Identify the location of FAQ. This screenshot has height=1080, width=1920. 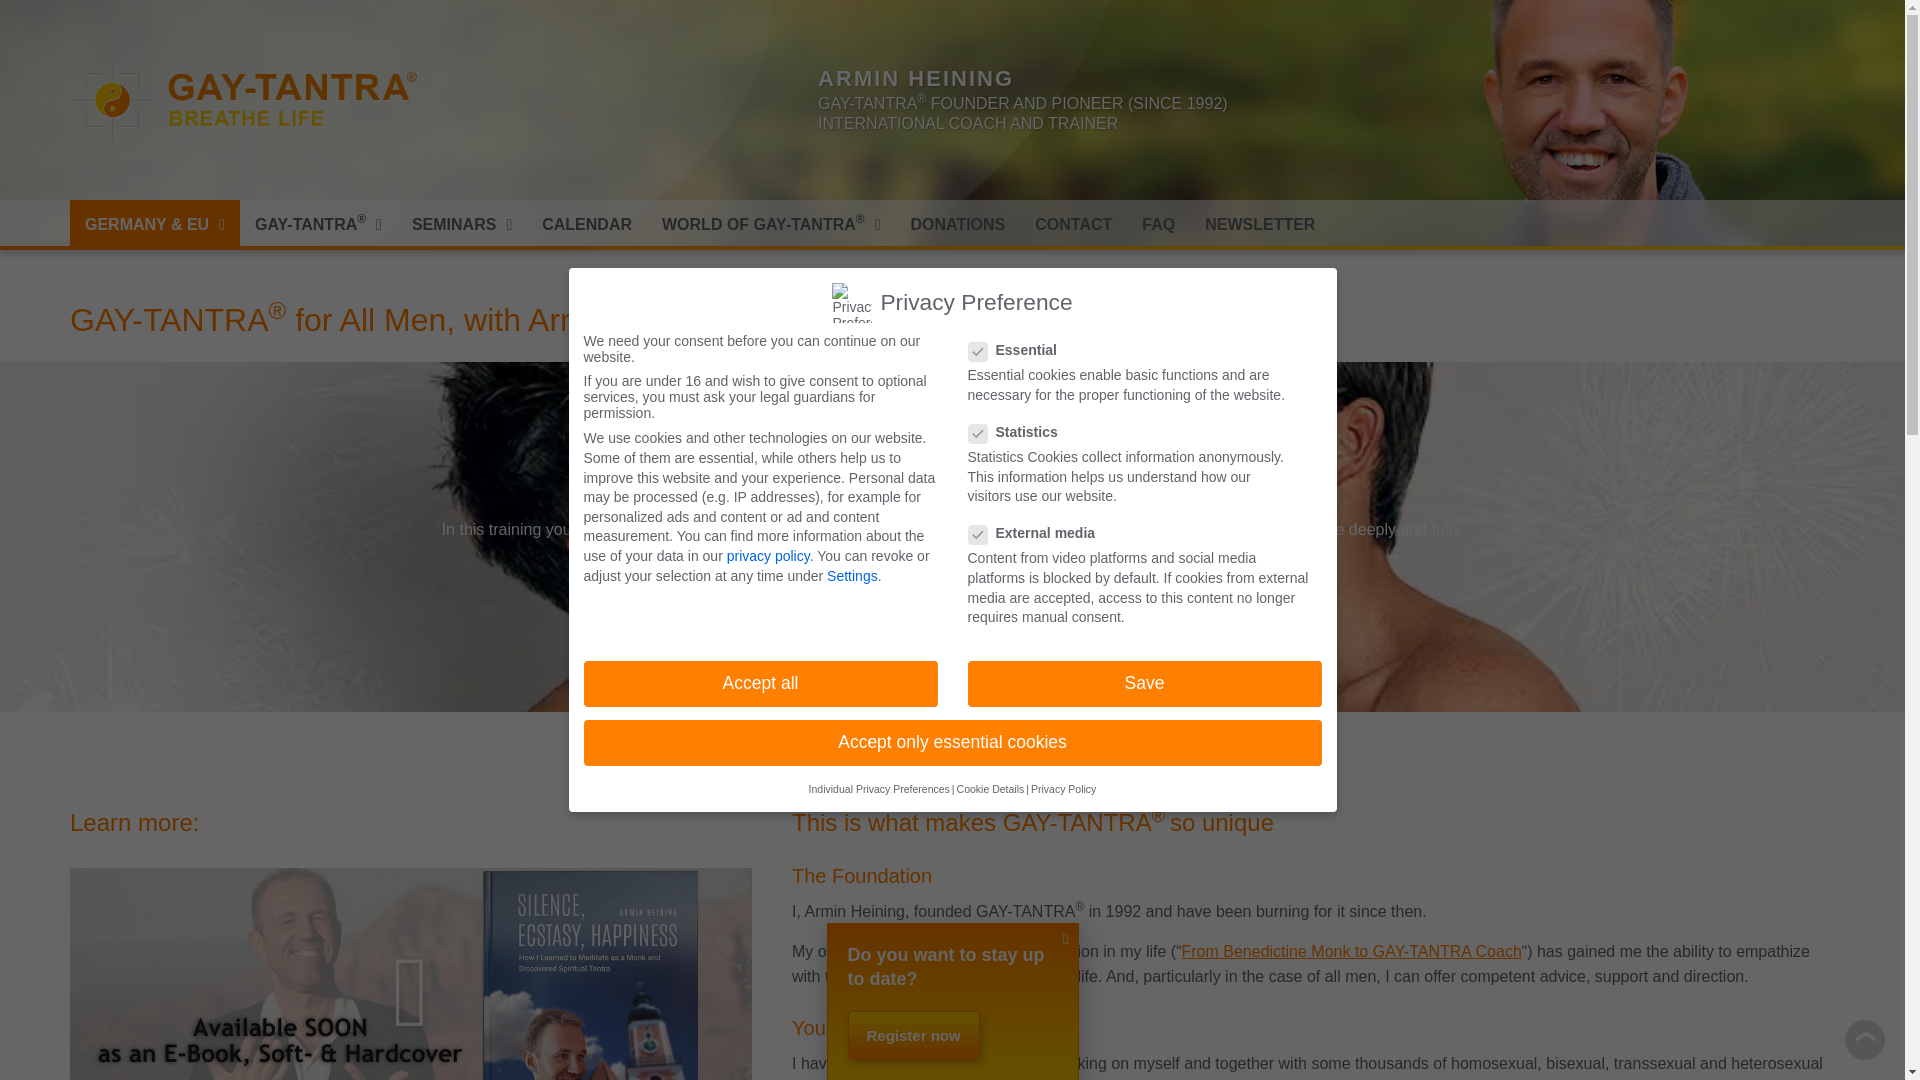
(1158, 224).